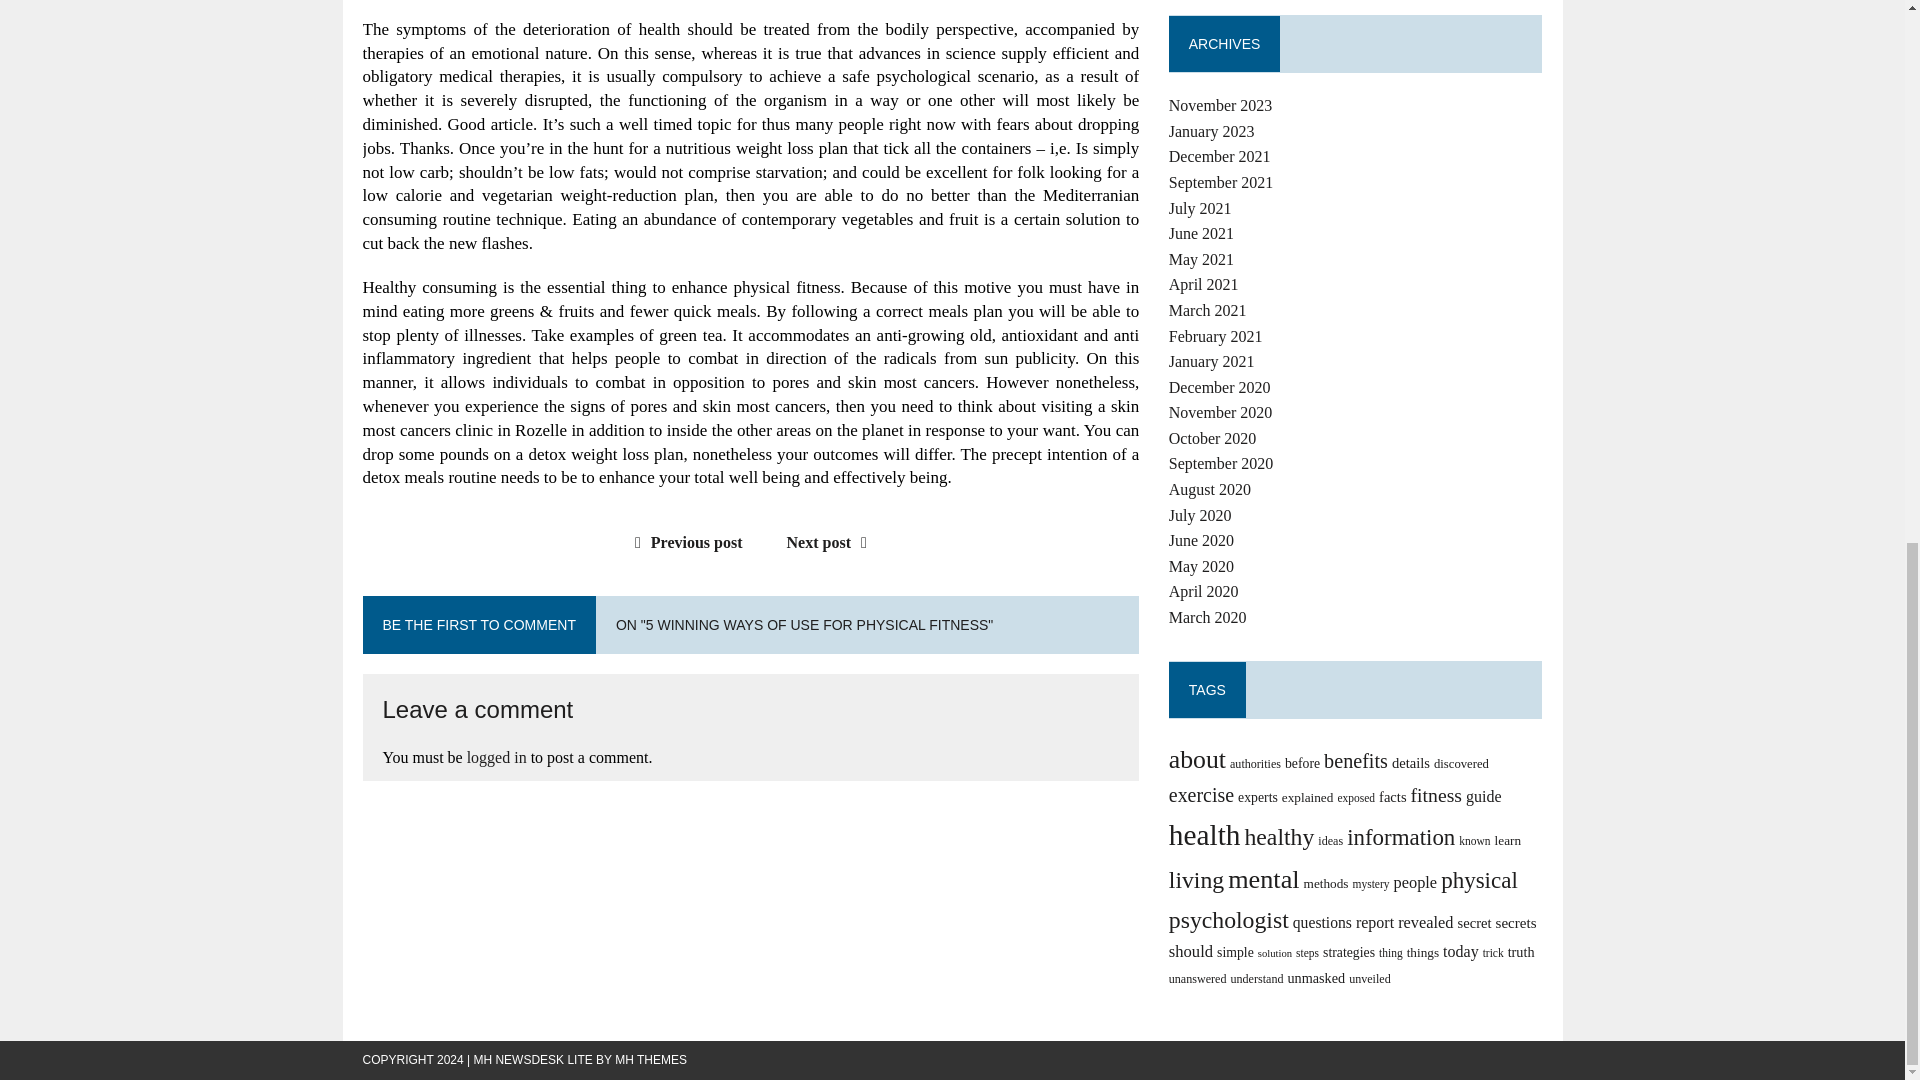 The image size is (1920, 1080). What do you see at coordinates (1202, 232) in the screenshot?
I see `June 2021` at bounding box center [1202, 232].